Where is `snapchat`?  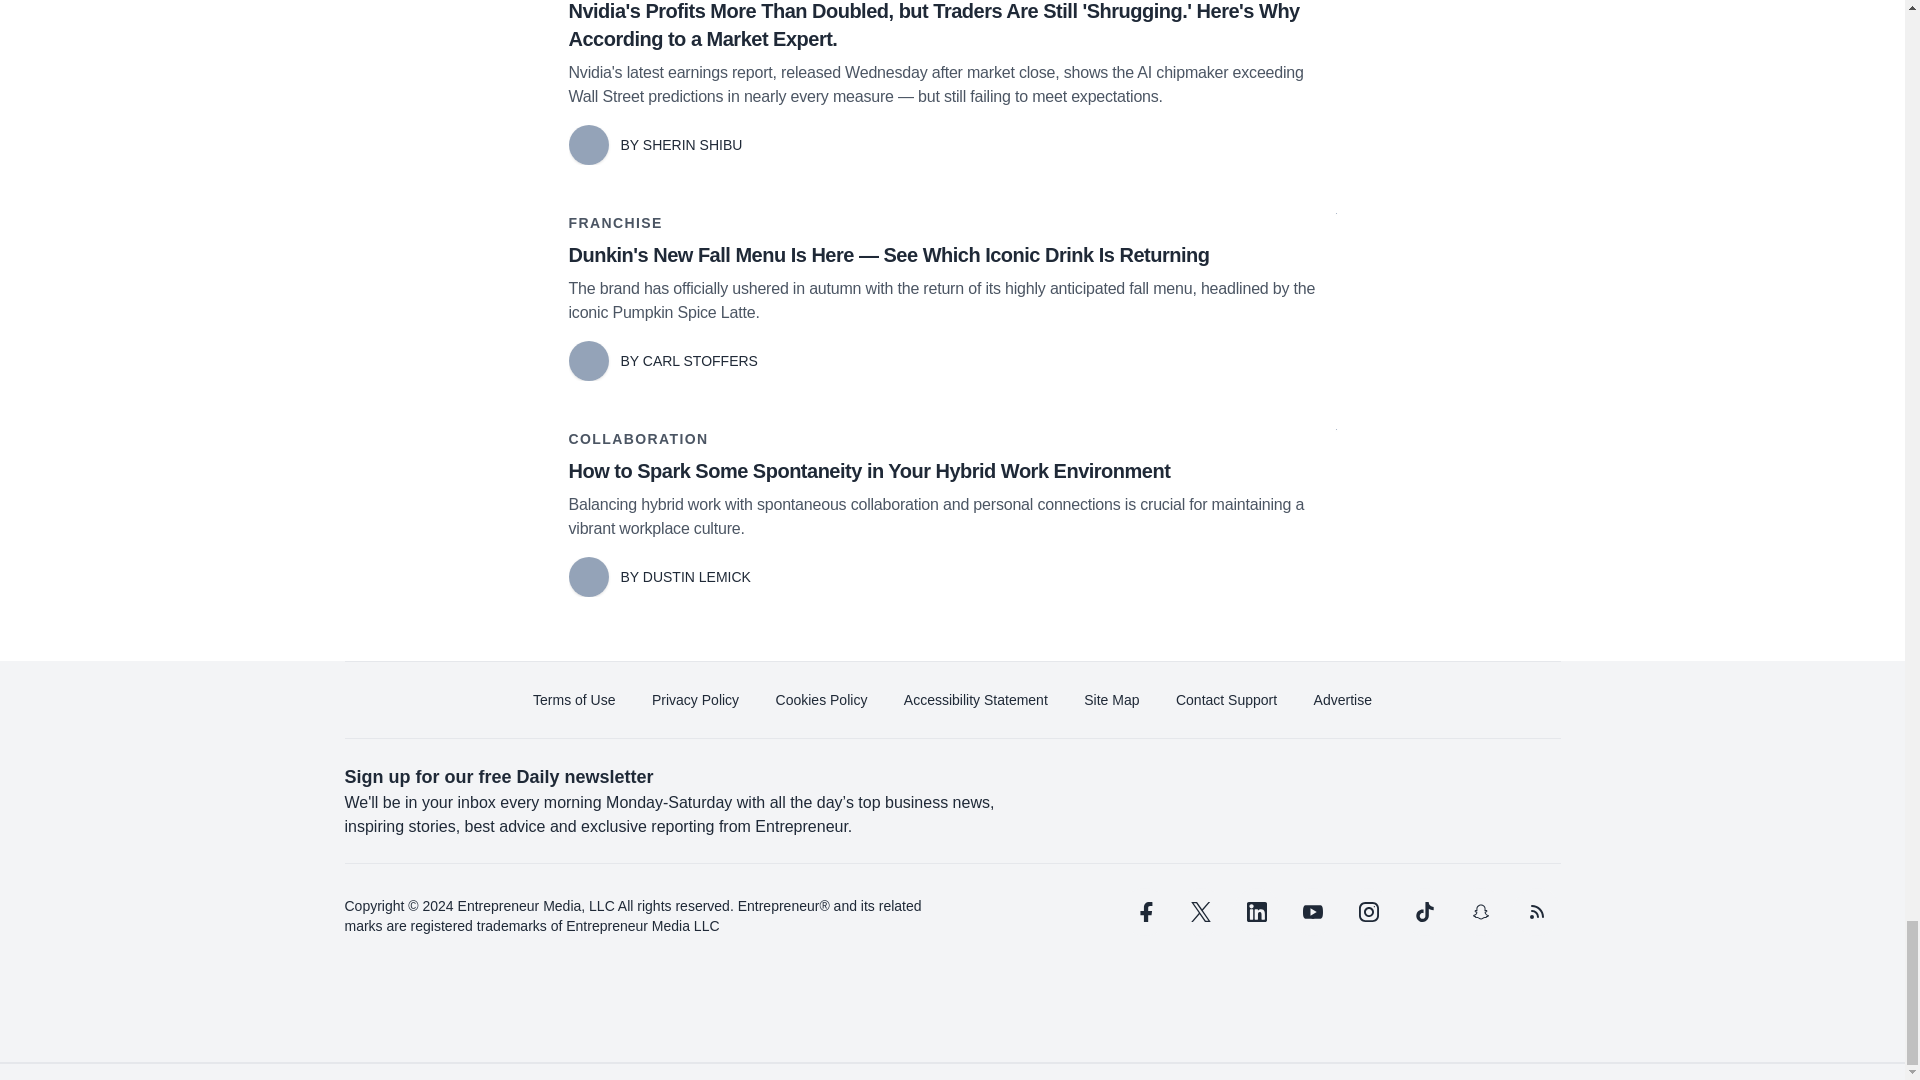 snapchat is located at coordinates (1479, 912).